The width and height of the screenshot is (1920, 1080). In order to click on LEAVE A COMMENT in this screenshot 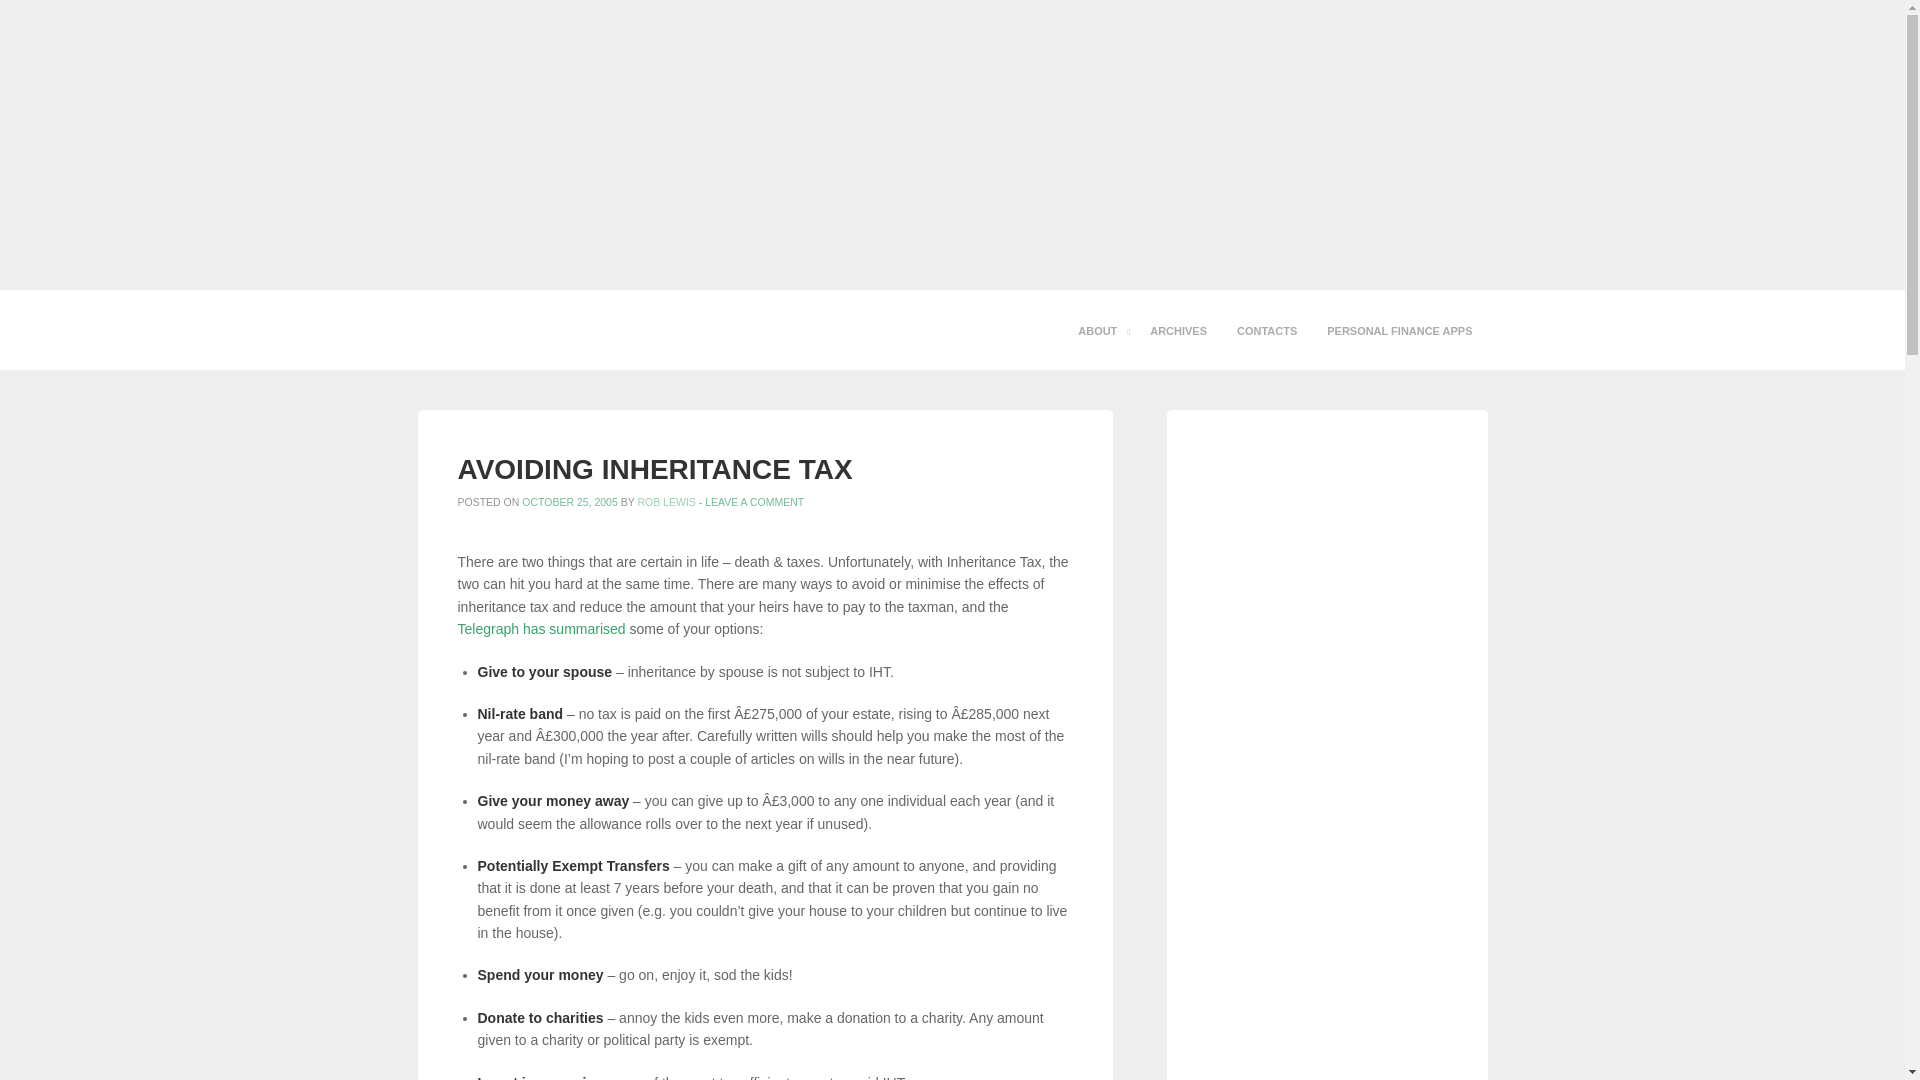, I will do `click(754, 501)`.